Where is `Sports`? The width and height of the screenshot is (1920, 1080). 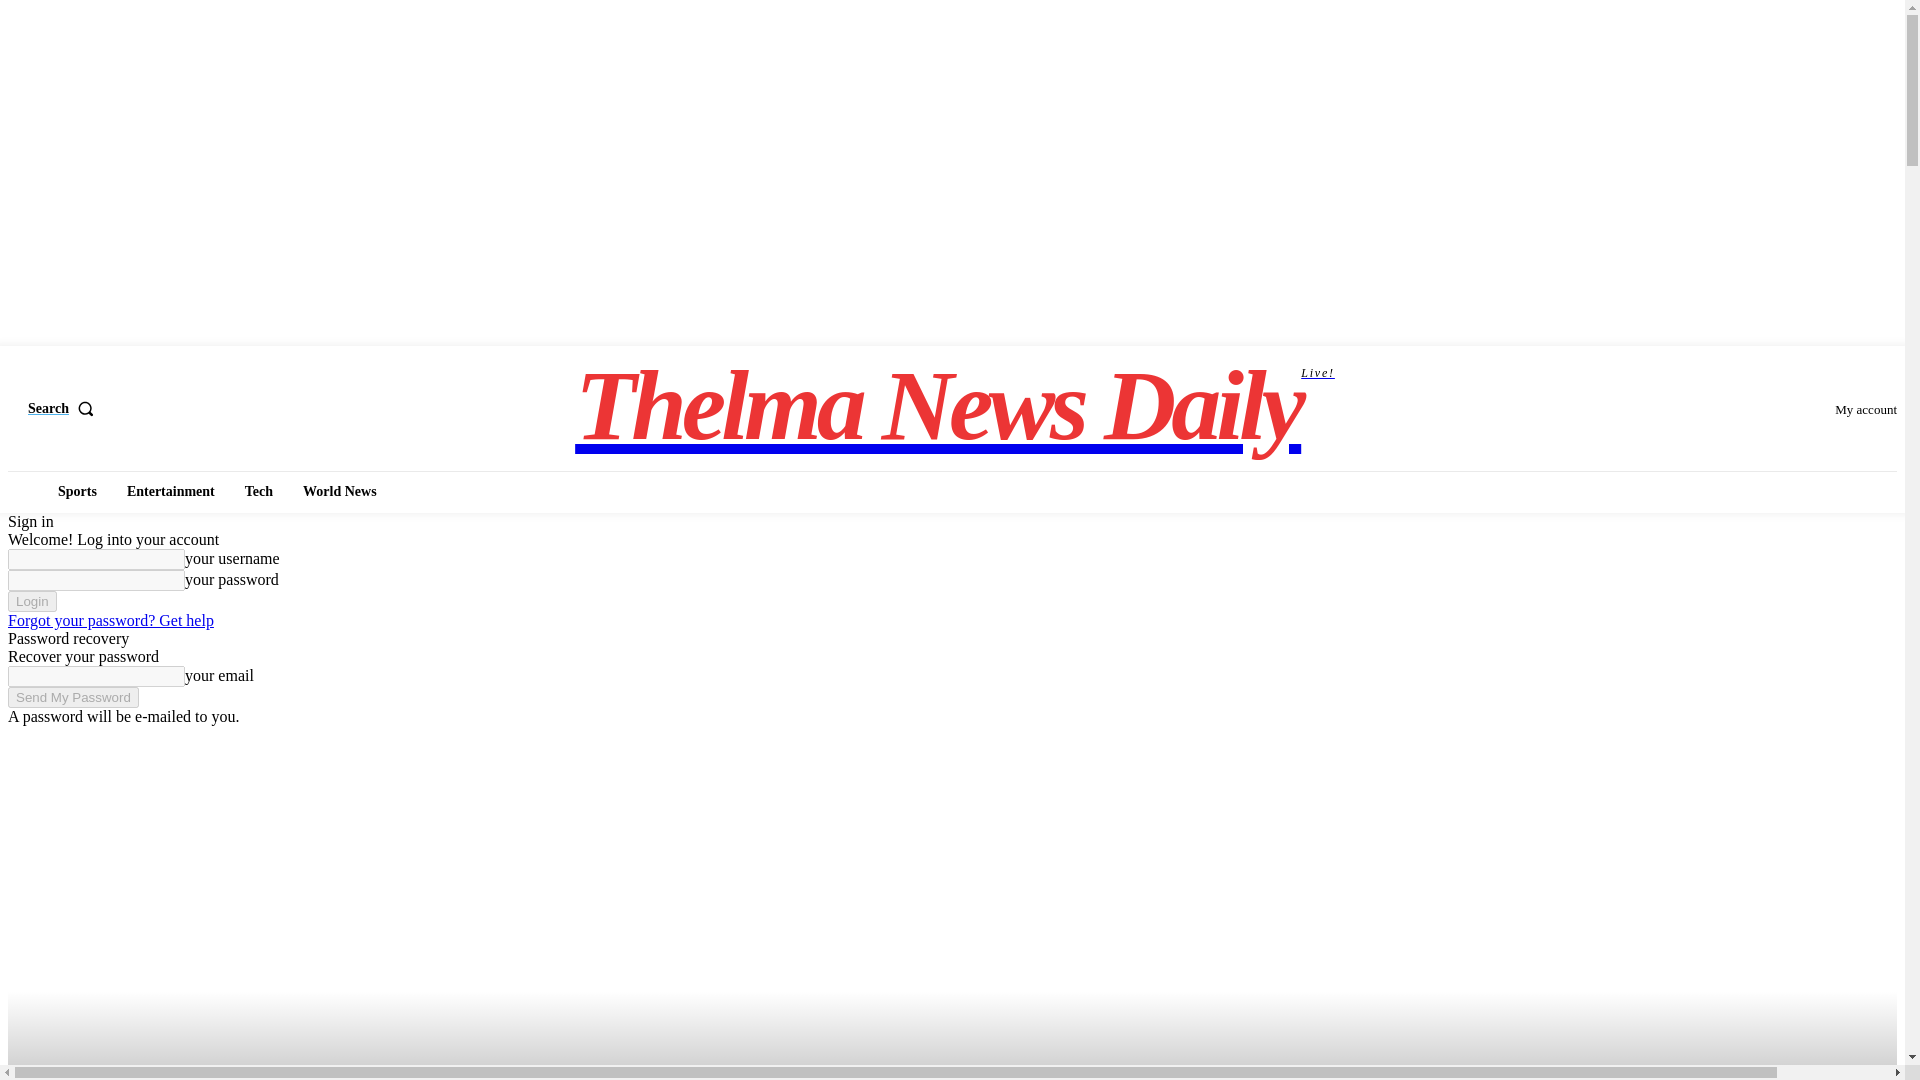 Sports is located at coordinates (258, 492).